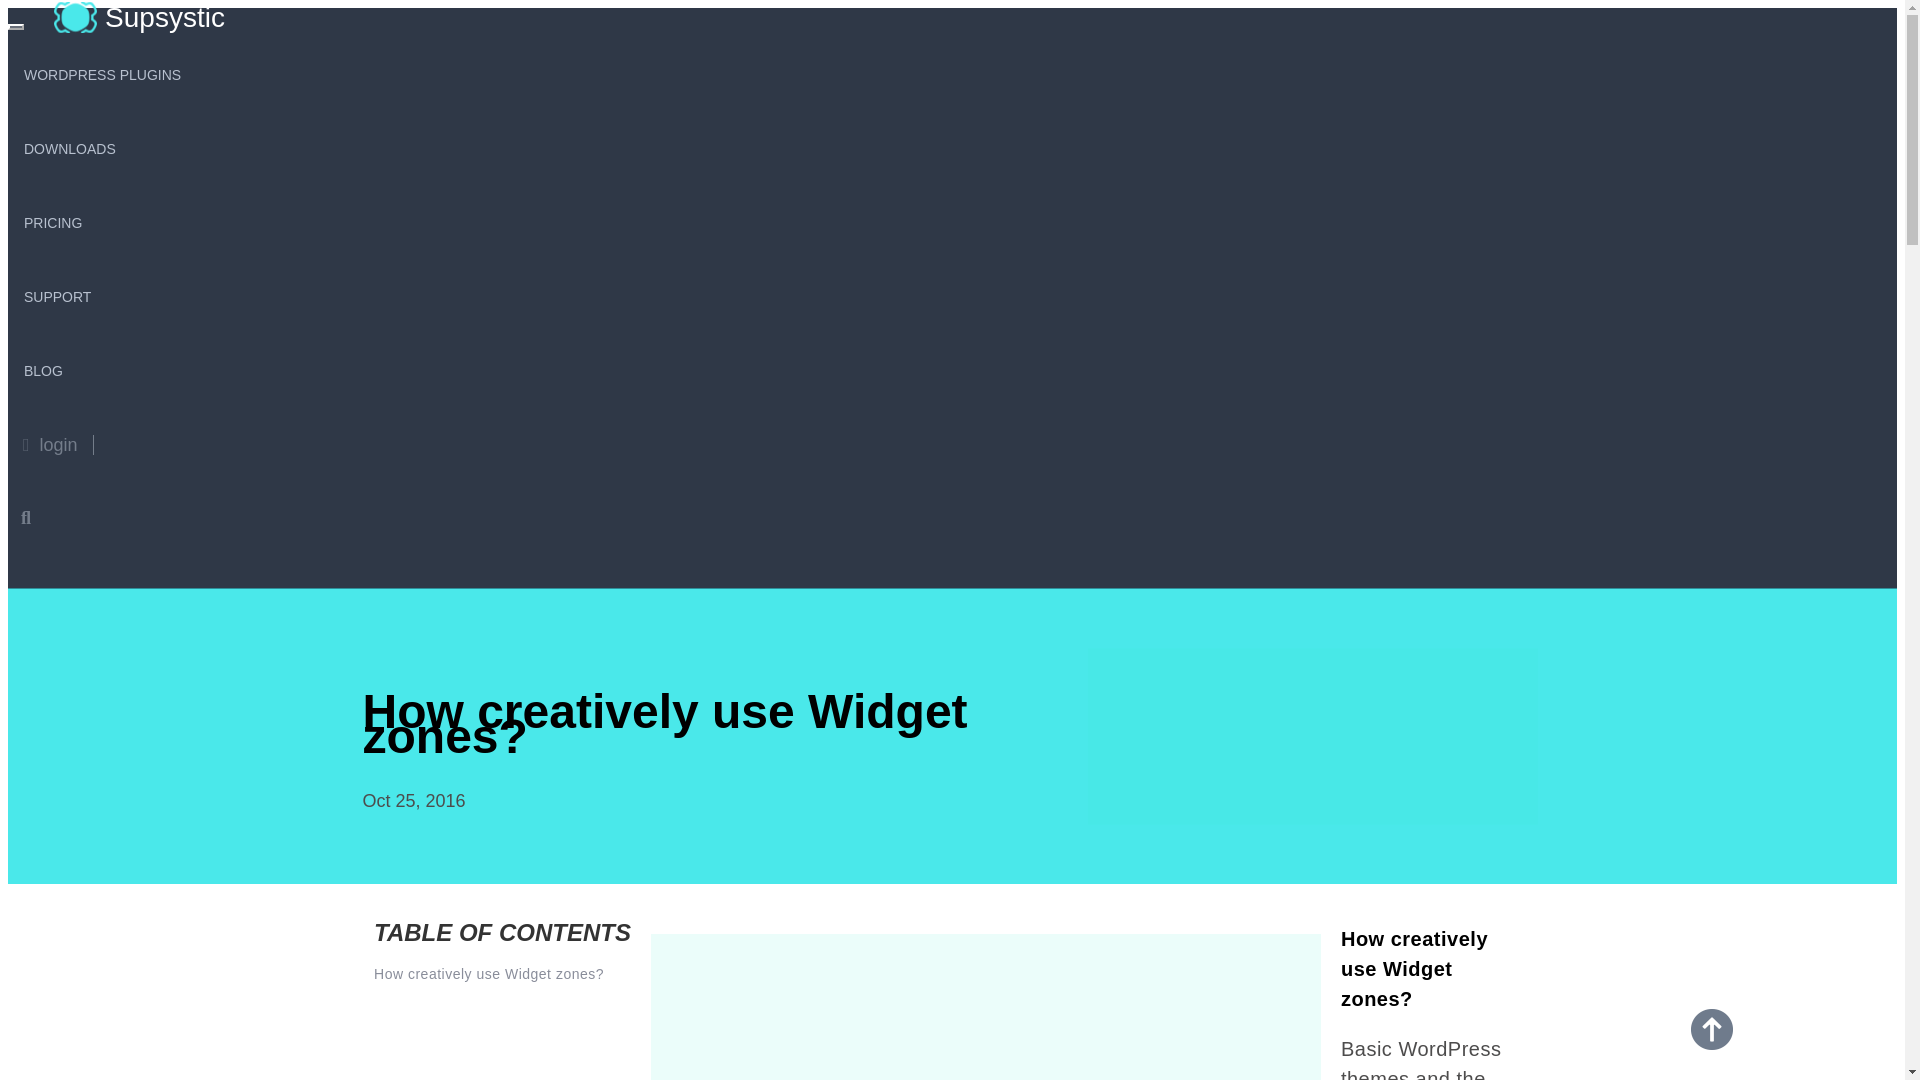  Describe the element at coordinates (52, 220) in the screenshot. I see `Pricing` at that location.